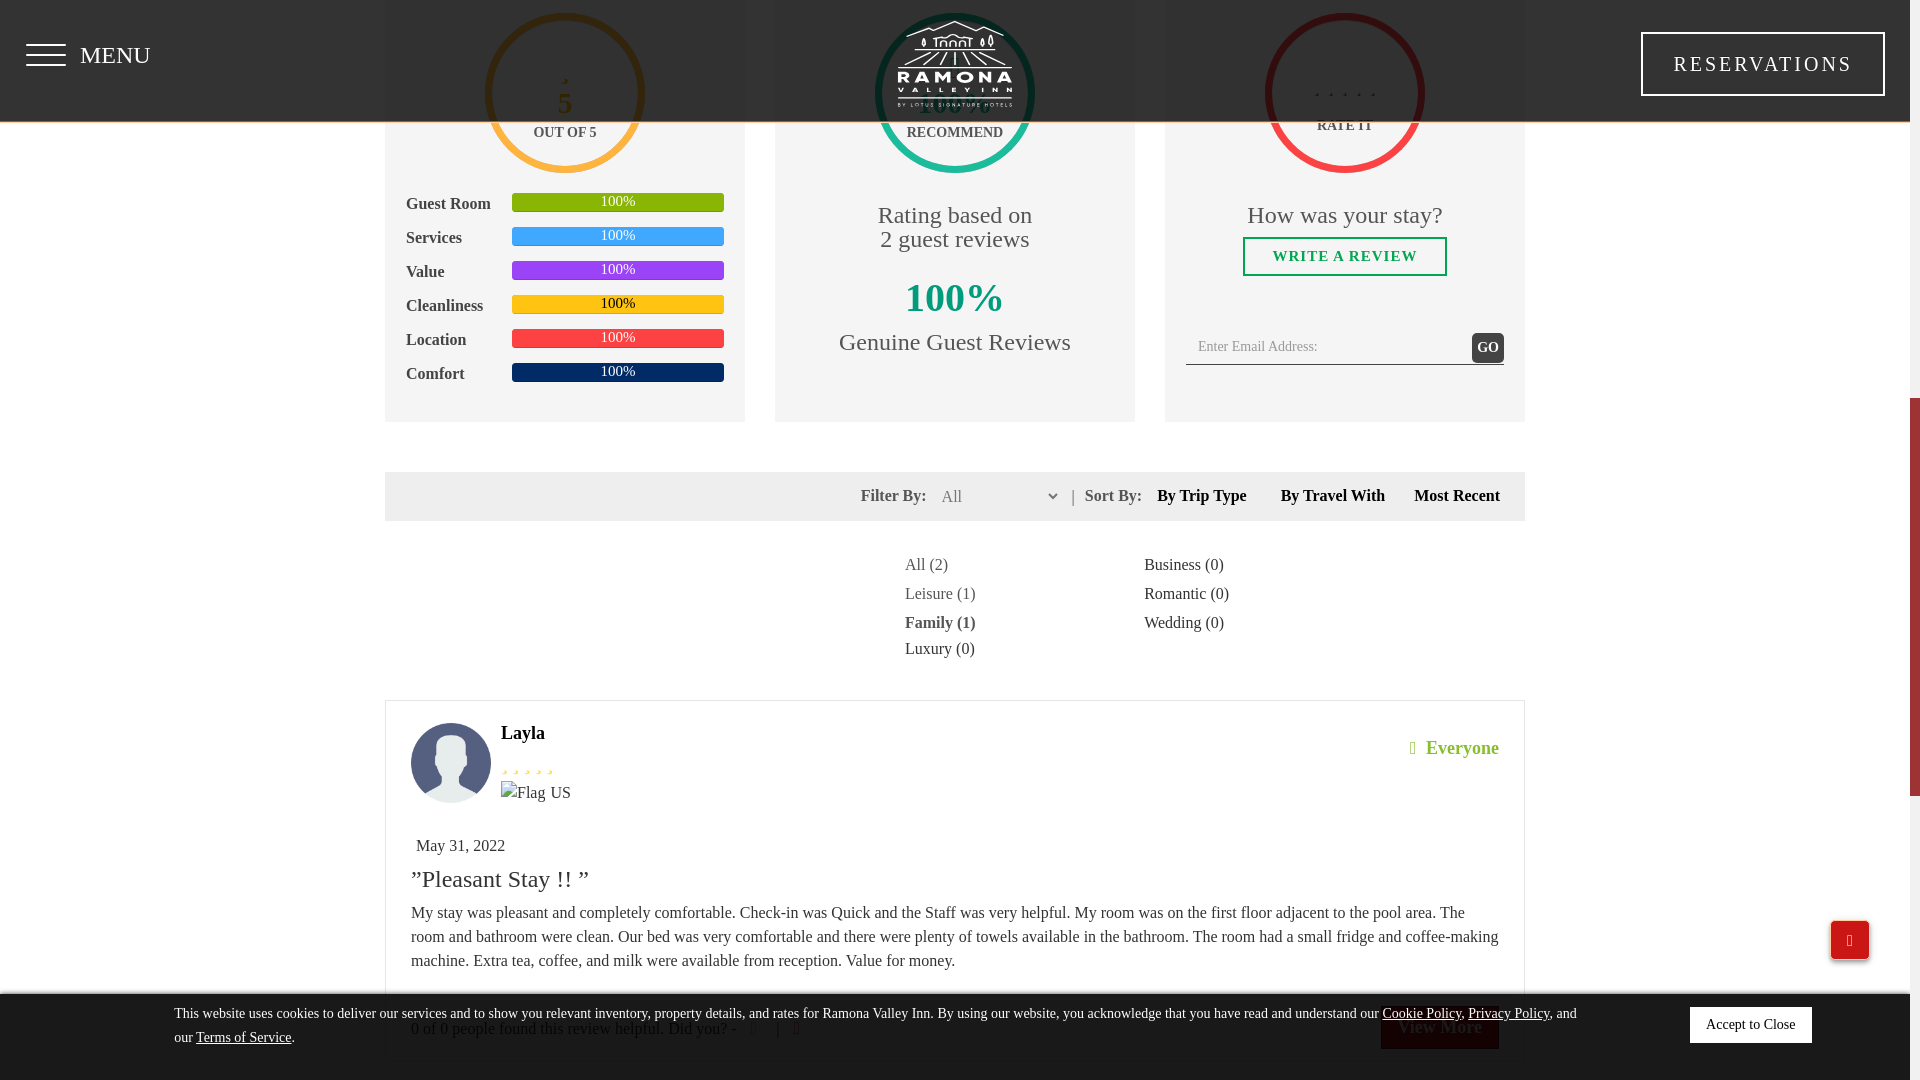 The width and height of the screenshot is (1920, 1080). What do you see at coordinates (1456, 496) in the screenshot?
I see `Most Recent` at bounding box center [1456, 496].